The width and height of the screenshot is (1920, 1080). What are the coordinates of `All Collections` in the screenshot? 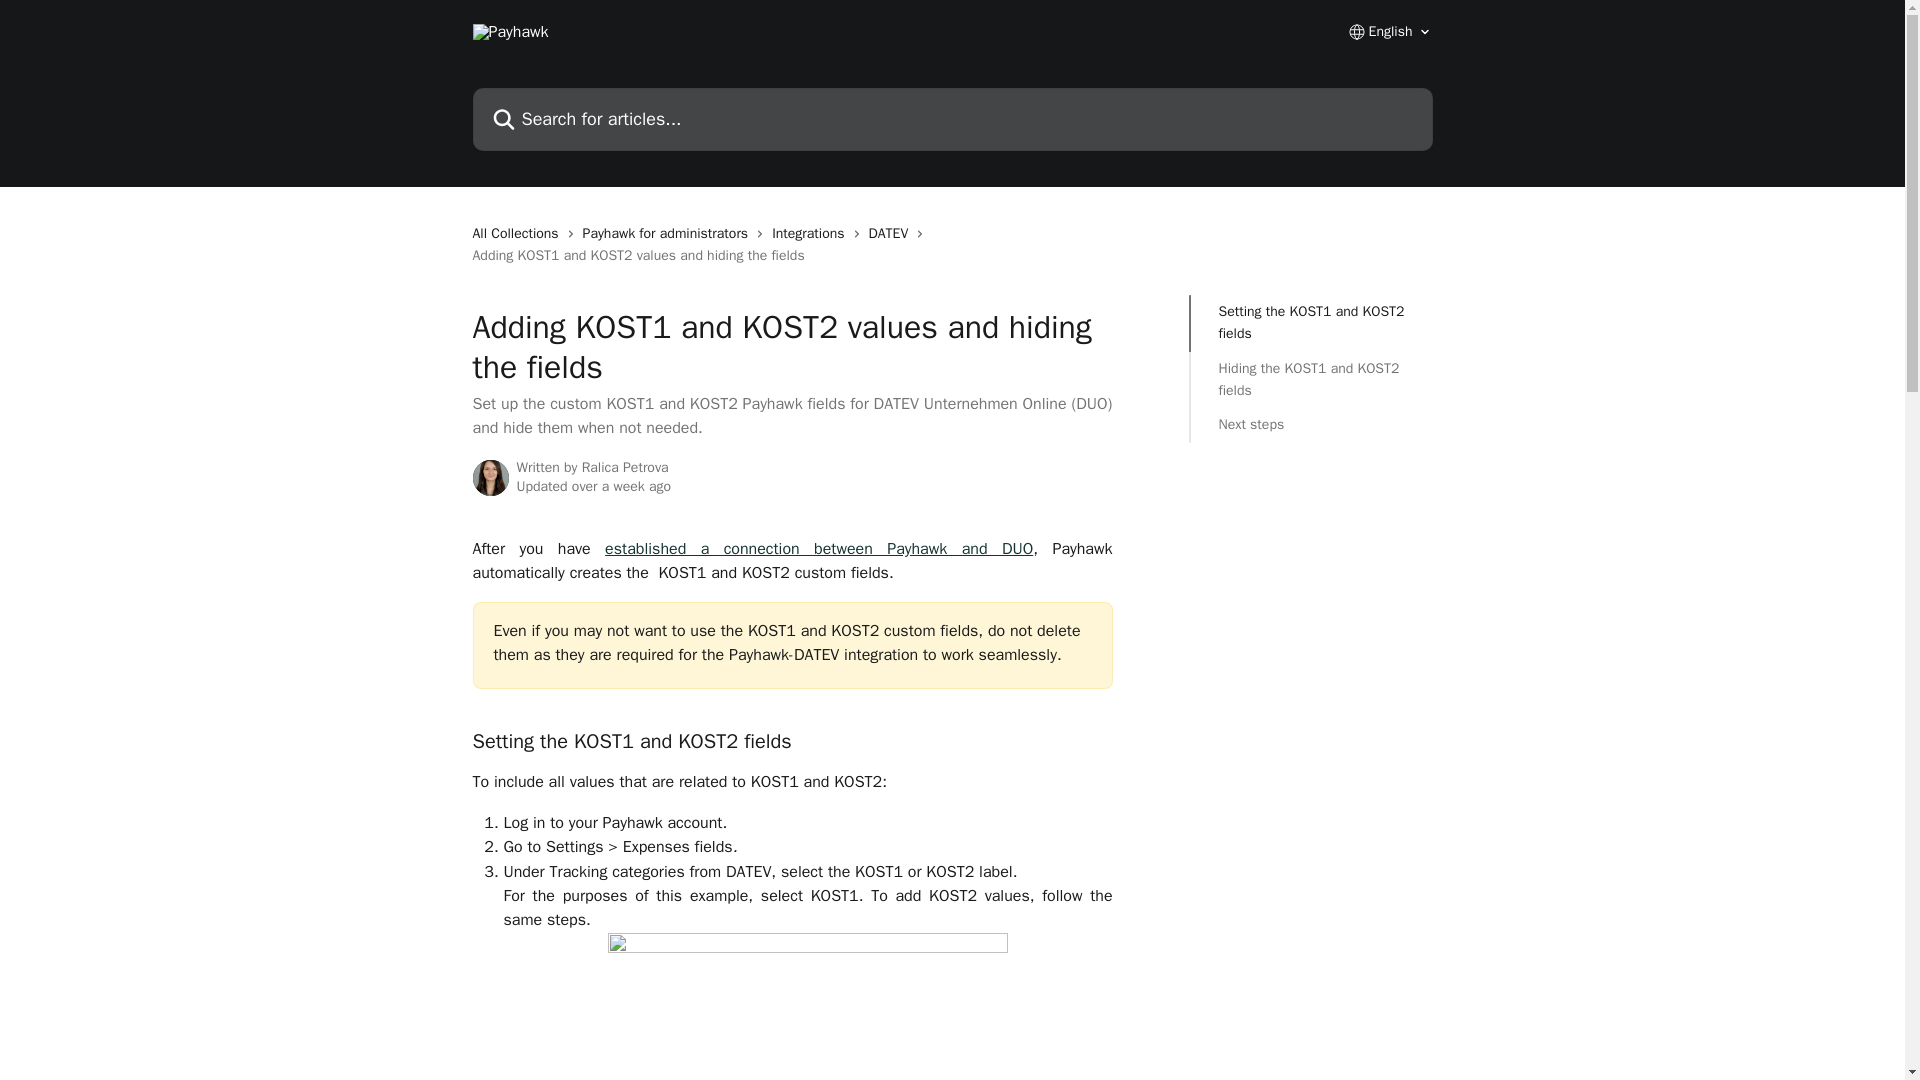 It's located at (519, 234).